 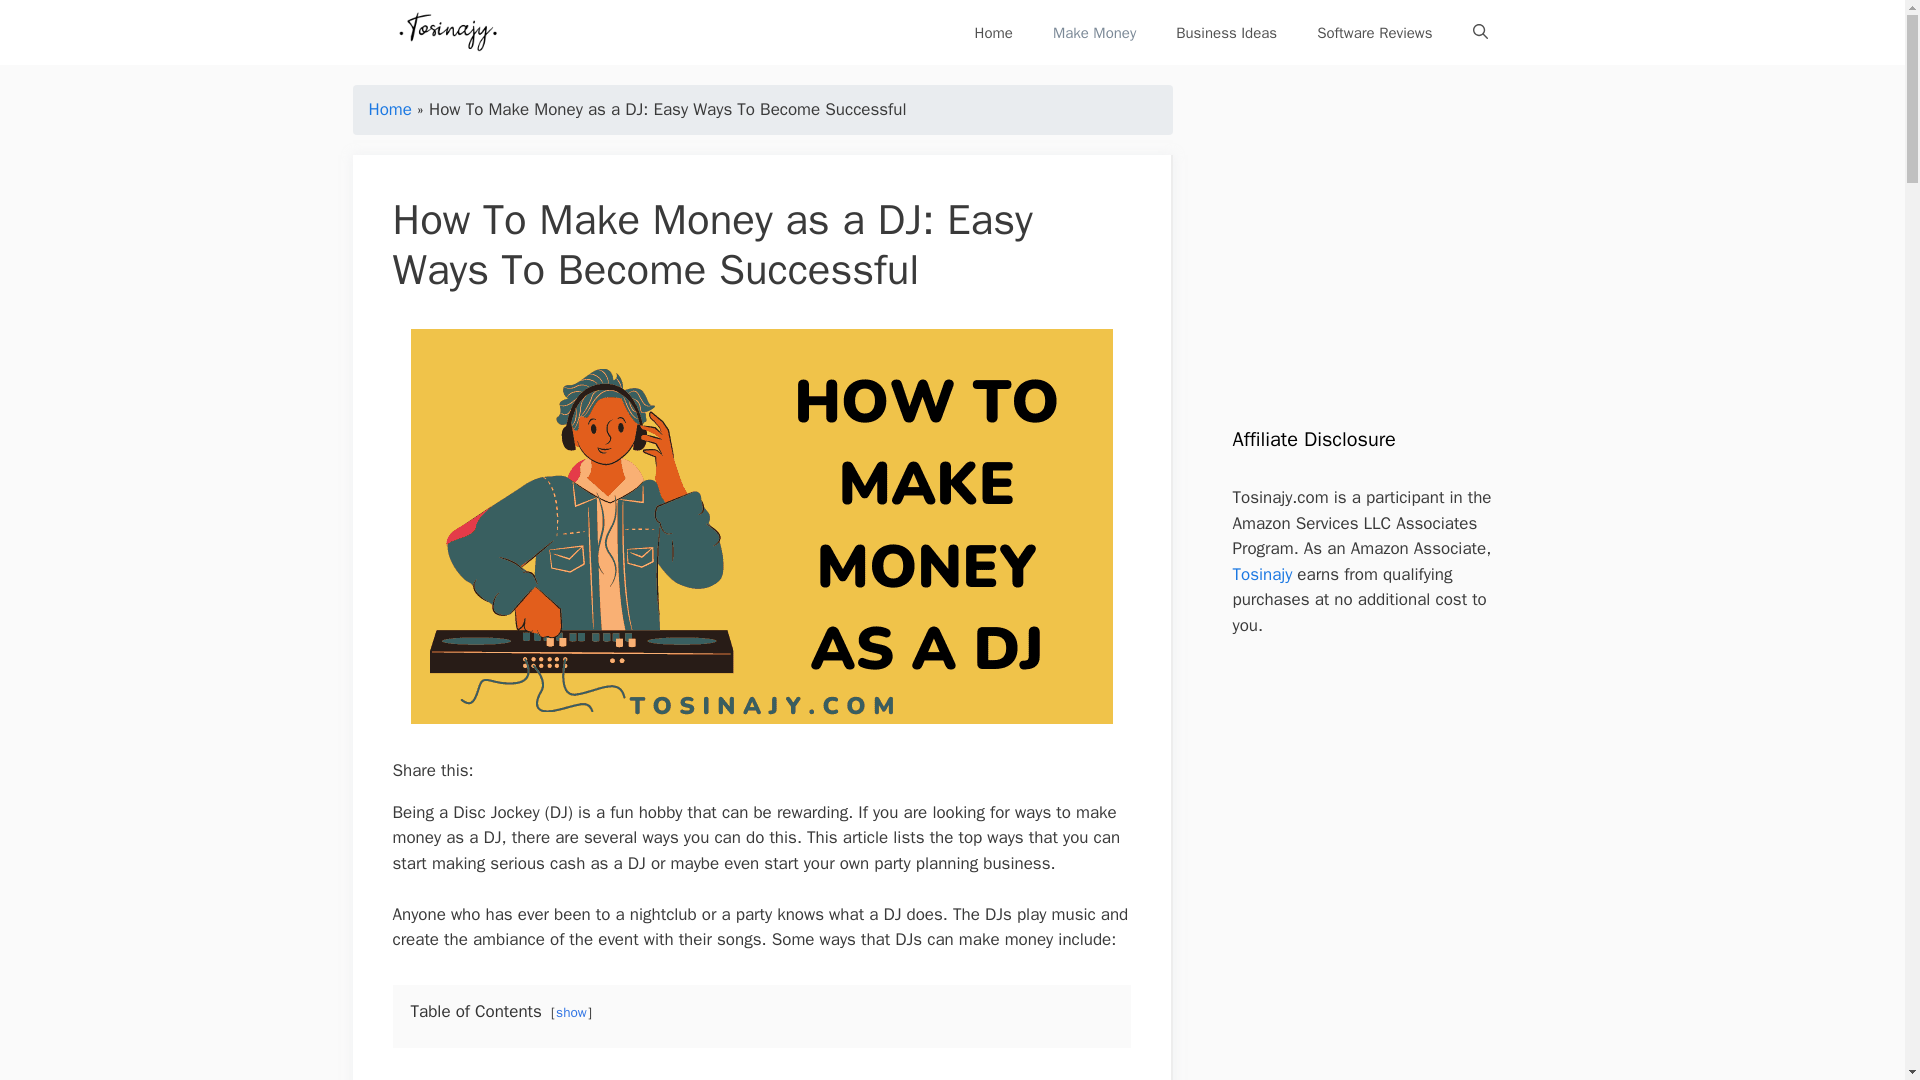 I want to click on Tosinajy, so click(x=448, y=32).